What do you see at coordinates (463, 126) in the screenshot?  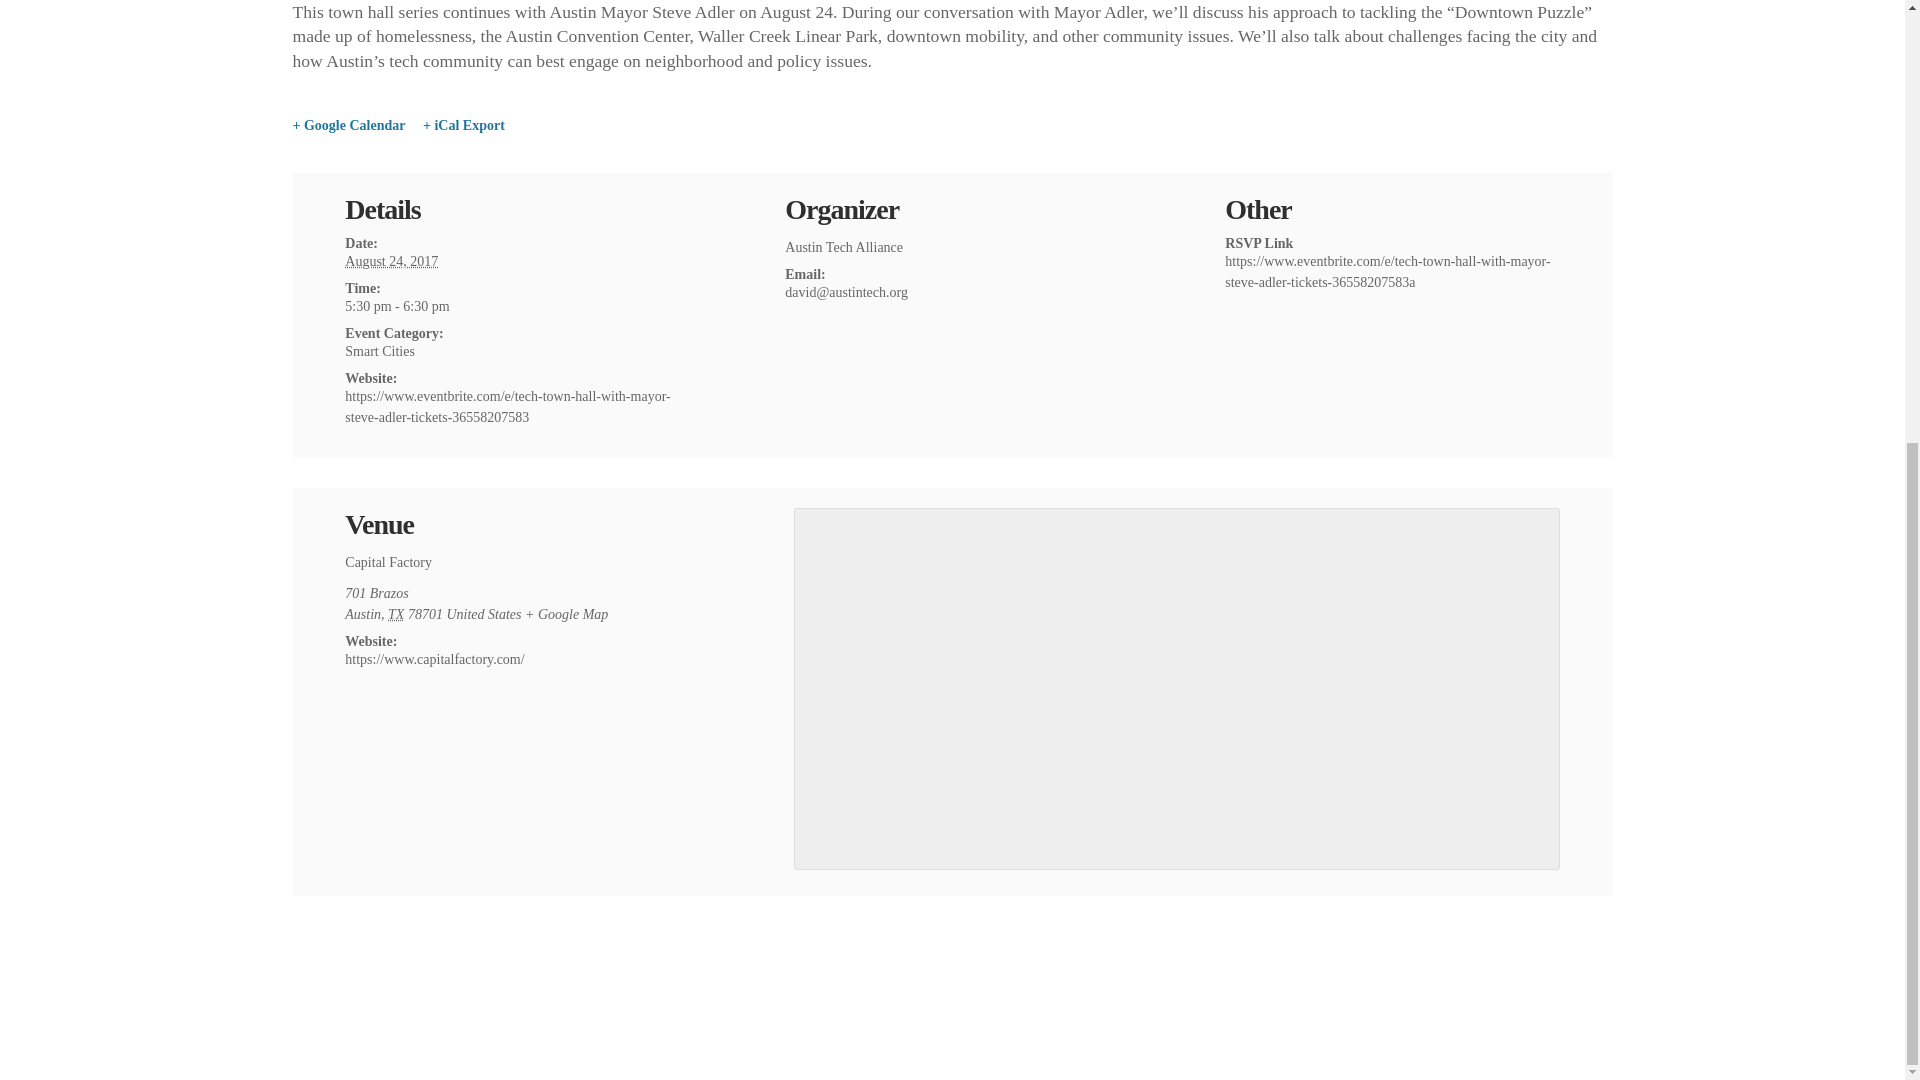 I see `Download .ics file` at bounding box center [463, 126].